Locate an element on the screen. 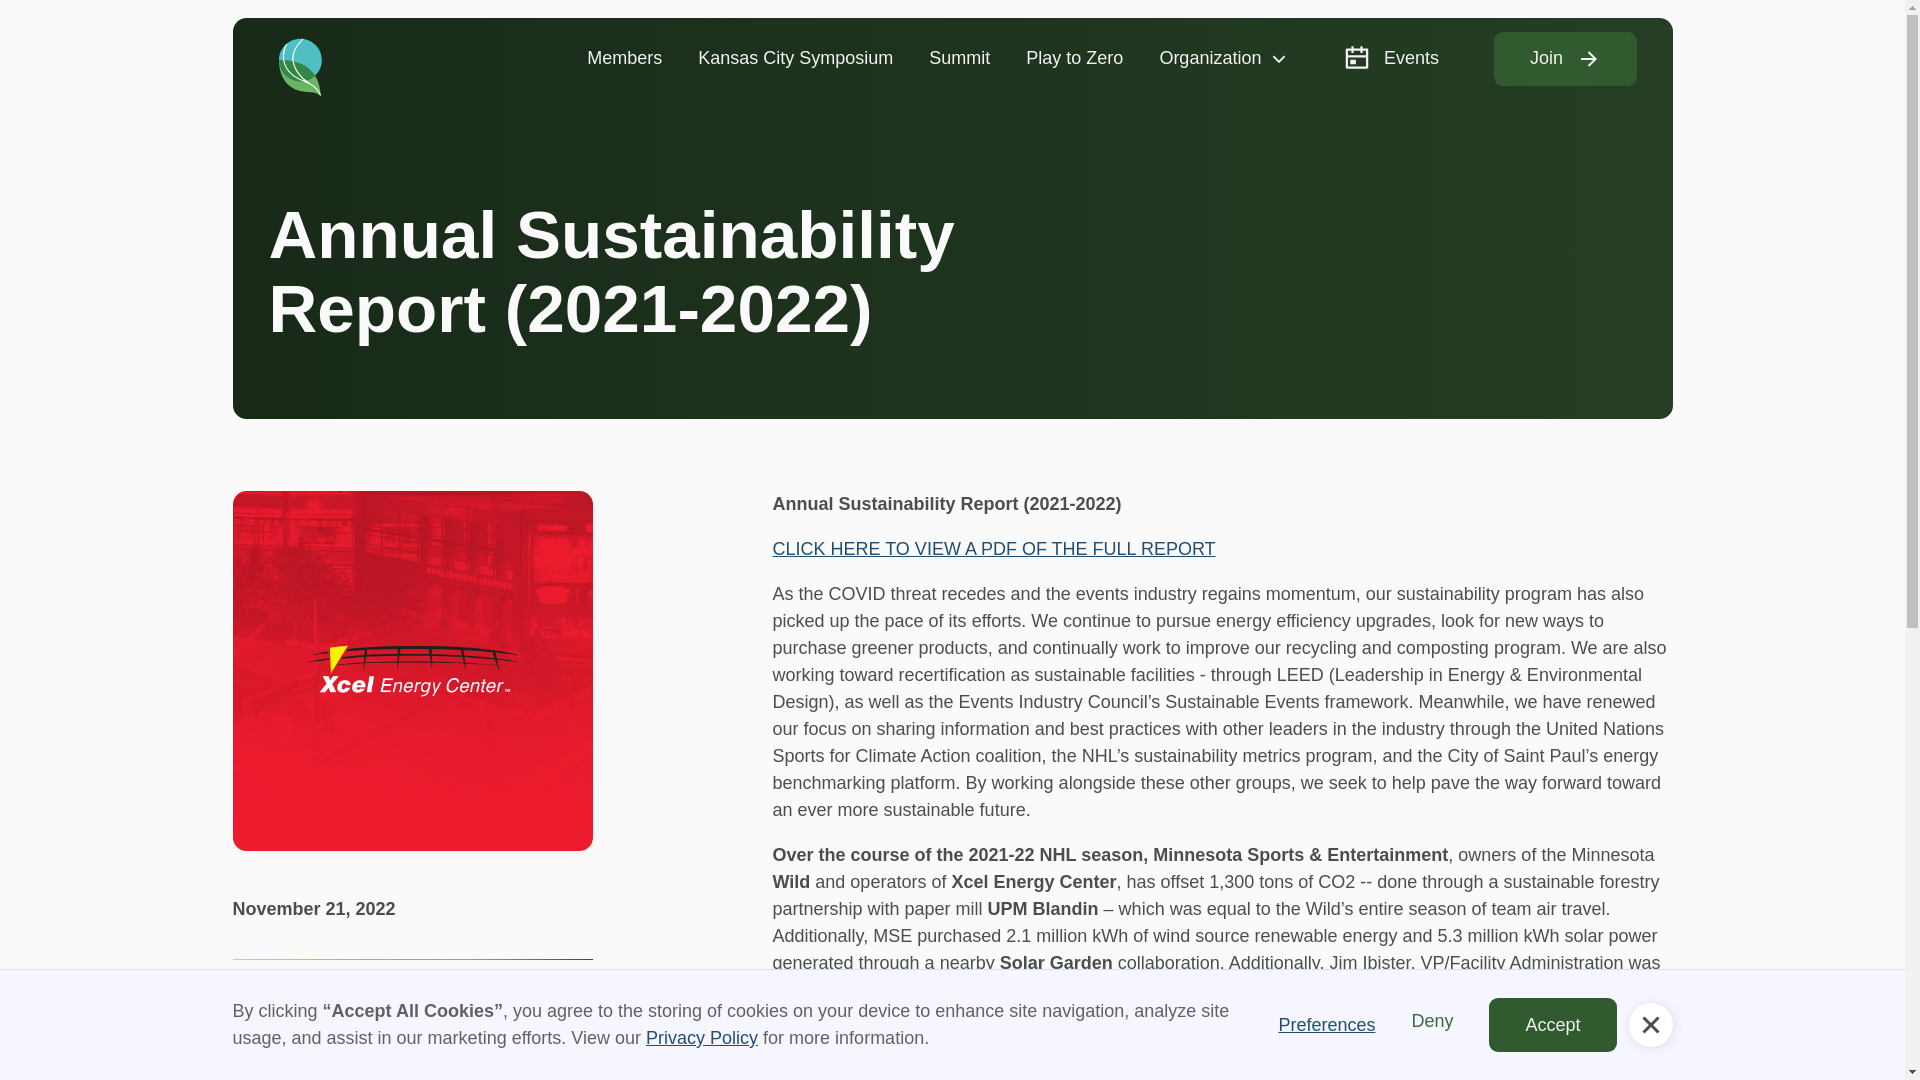 The image size is (1920, 1080). Summit is located at coordinates (959, 58).